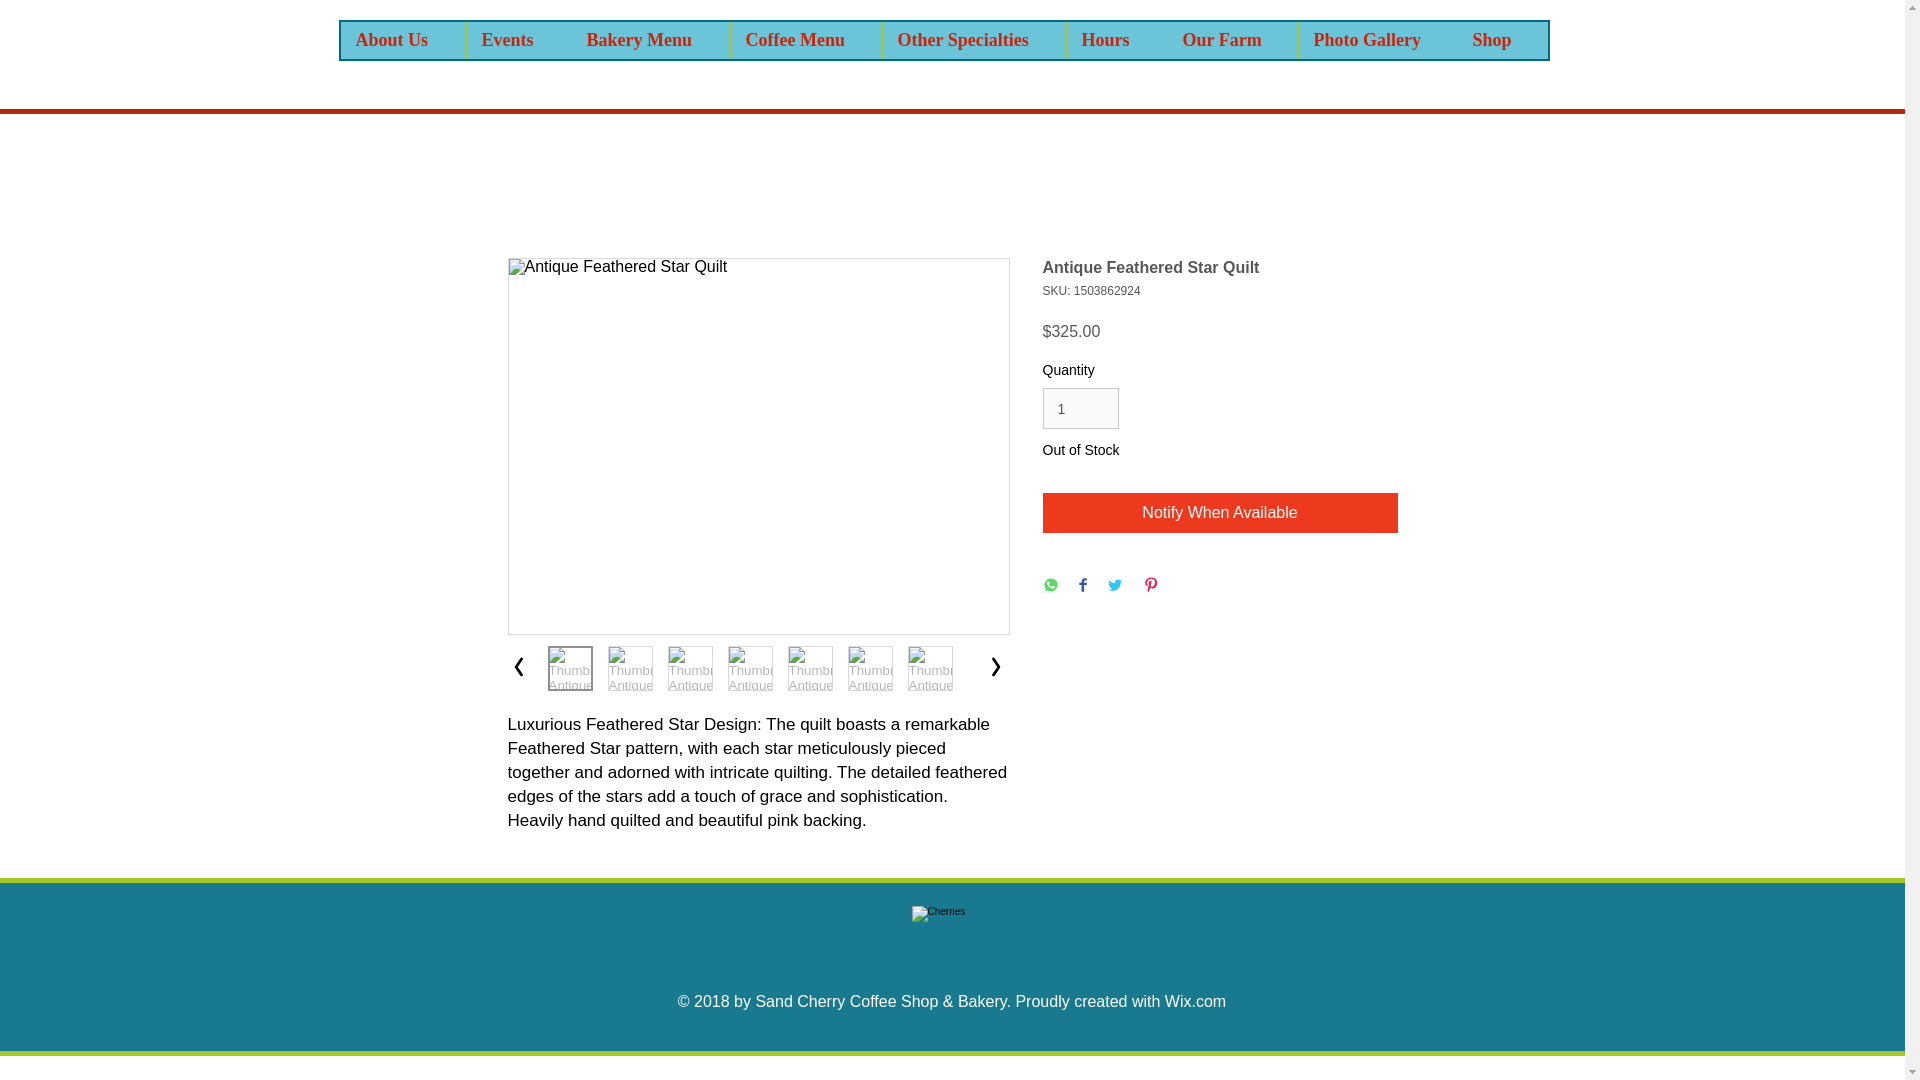 This screenshot has height=1080, width=1920. I want to click on 1, so click(1080, 408).